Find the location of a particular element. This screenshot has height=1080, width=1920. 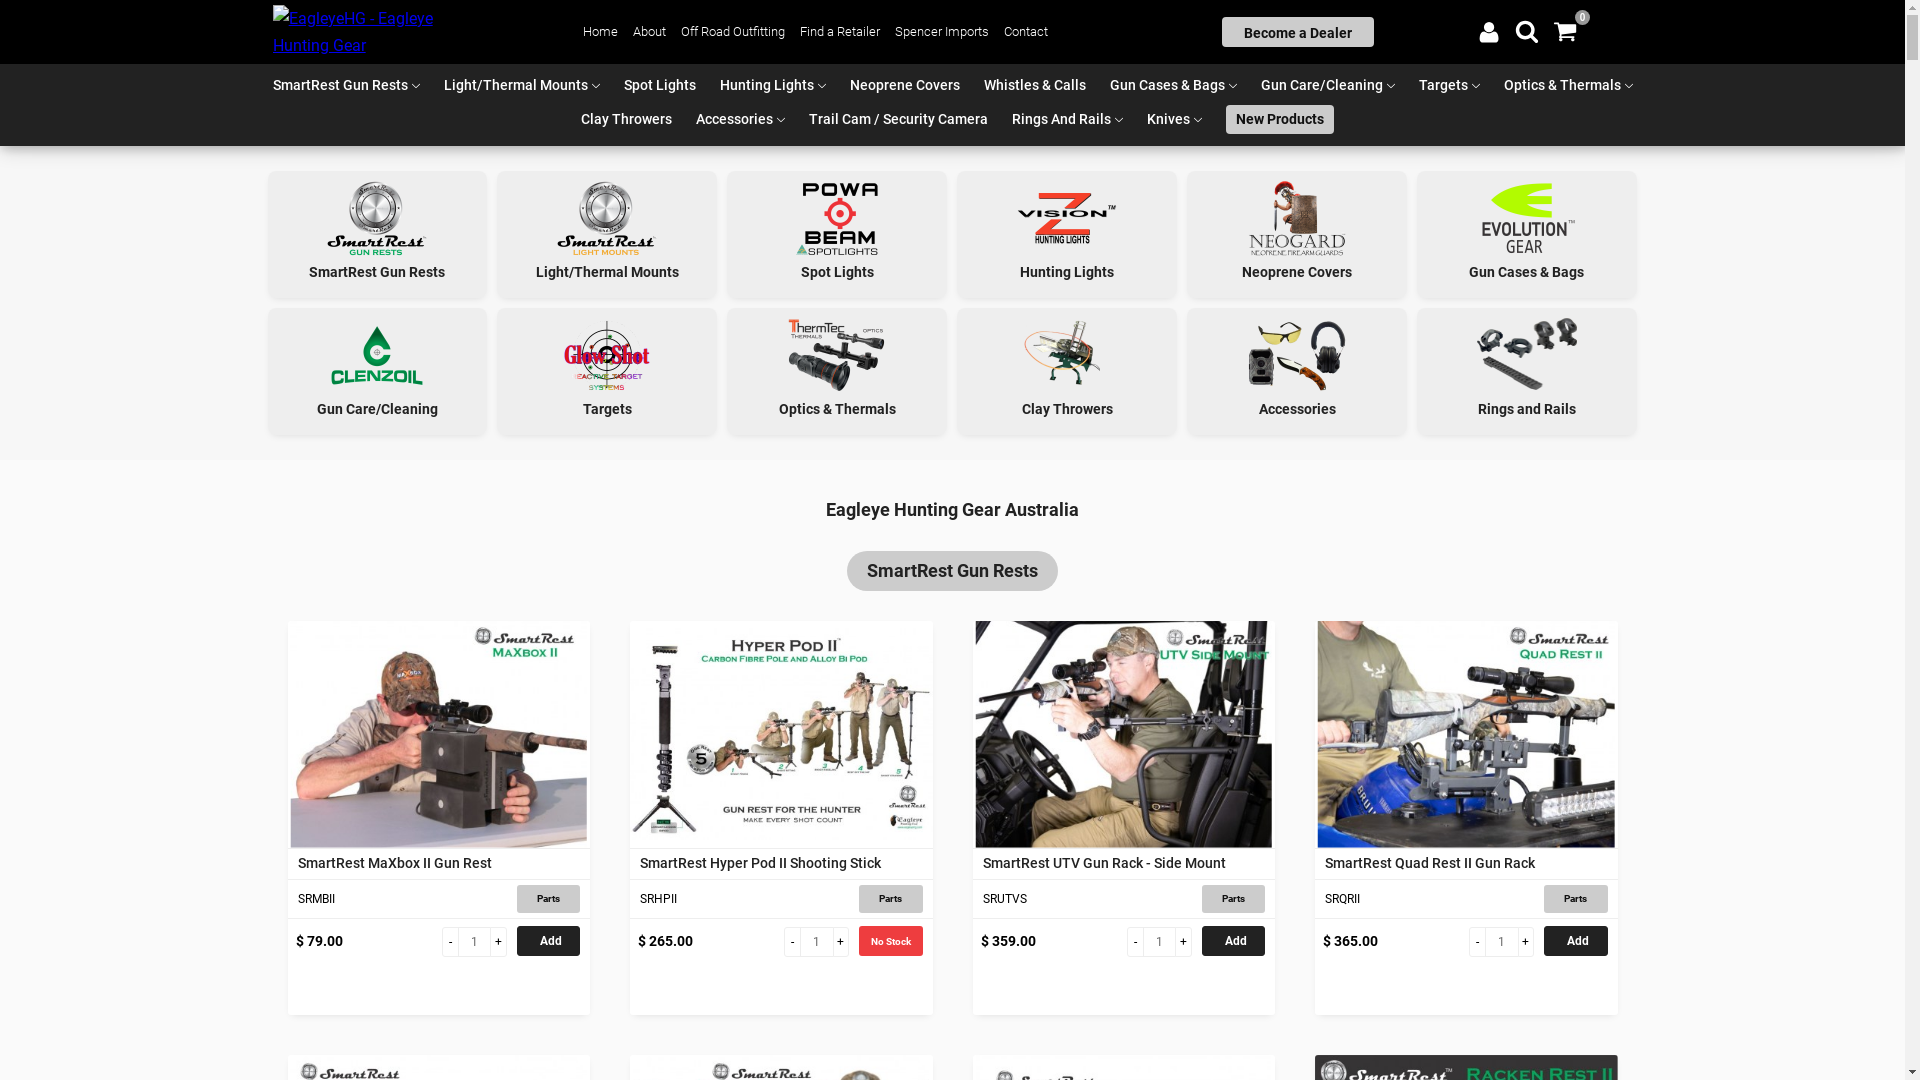

Optics & Thermals is located at coordinates (1562, 86).